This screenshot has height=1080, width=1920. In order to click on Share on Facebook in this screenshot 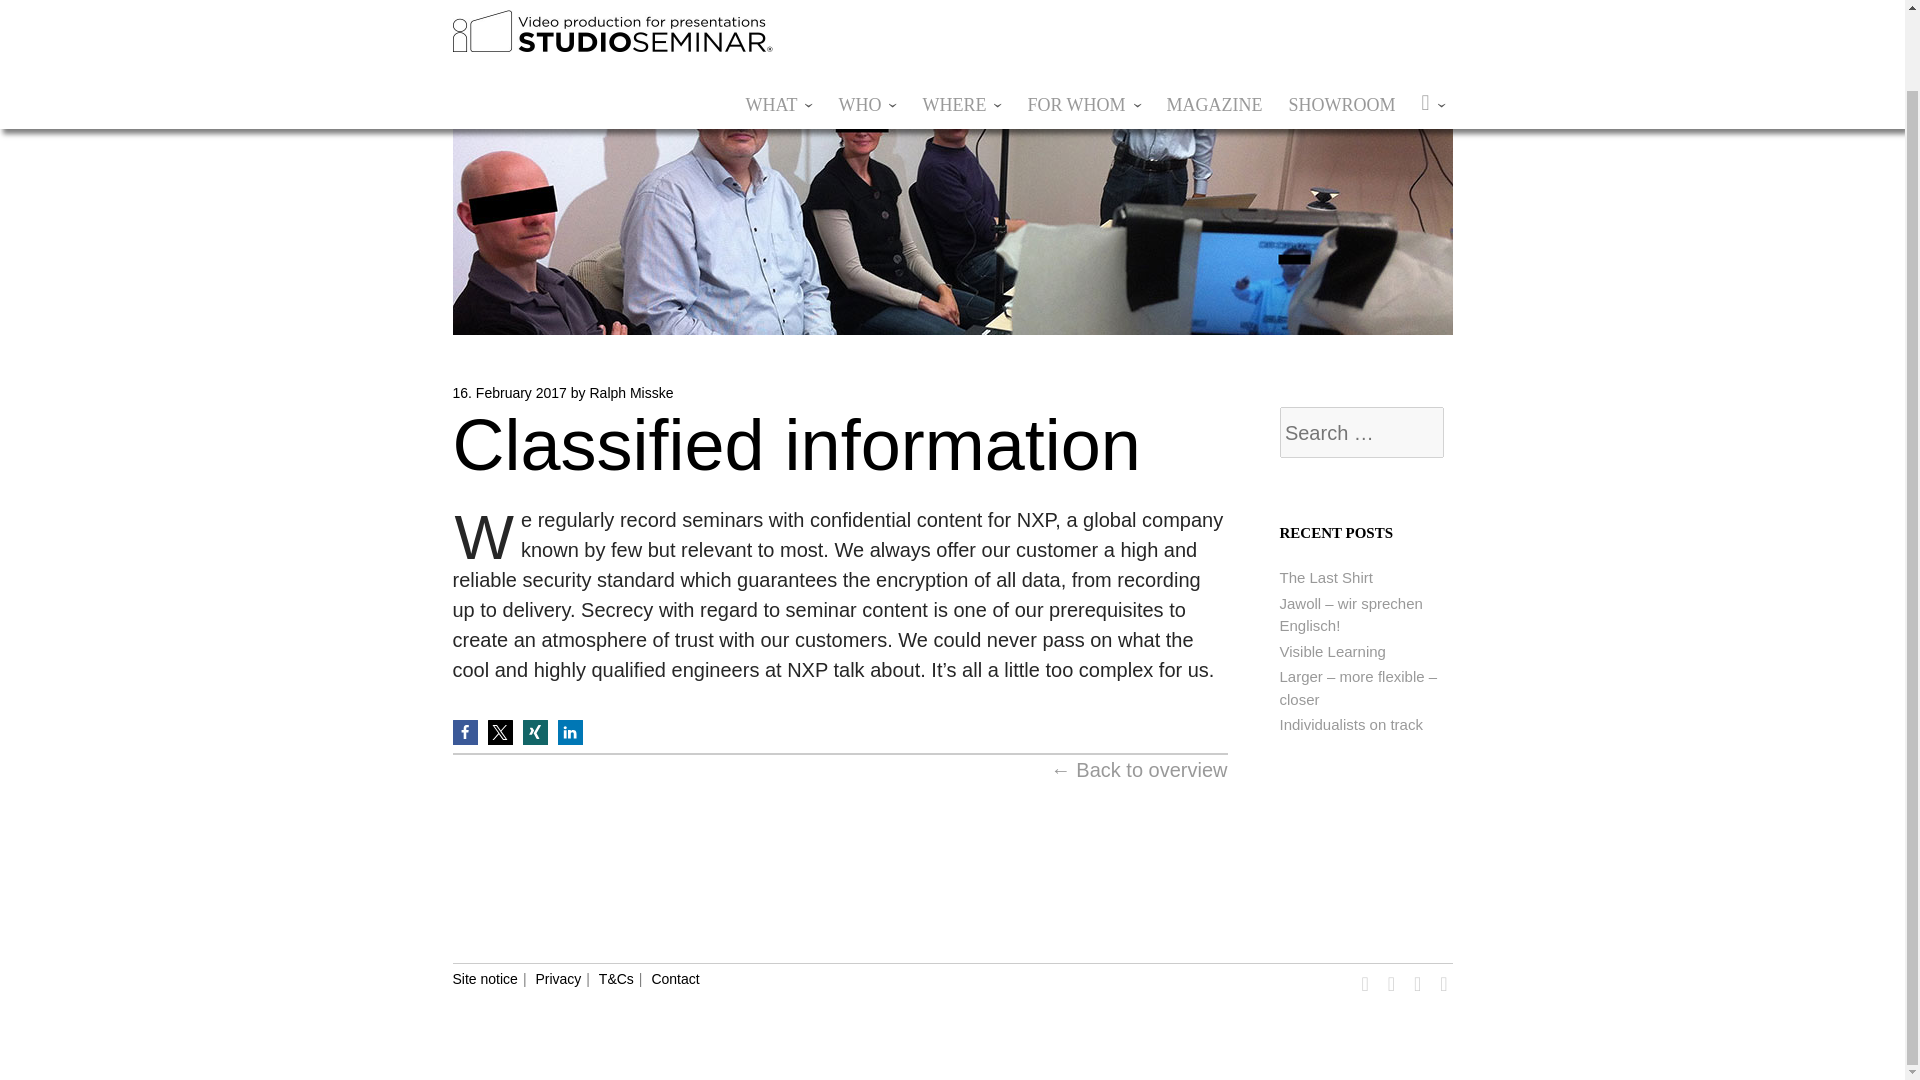, I will do `click(464, 732)`.